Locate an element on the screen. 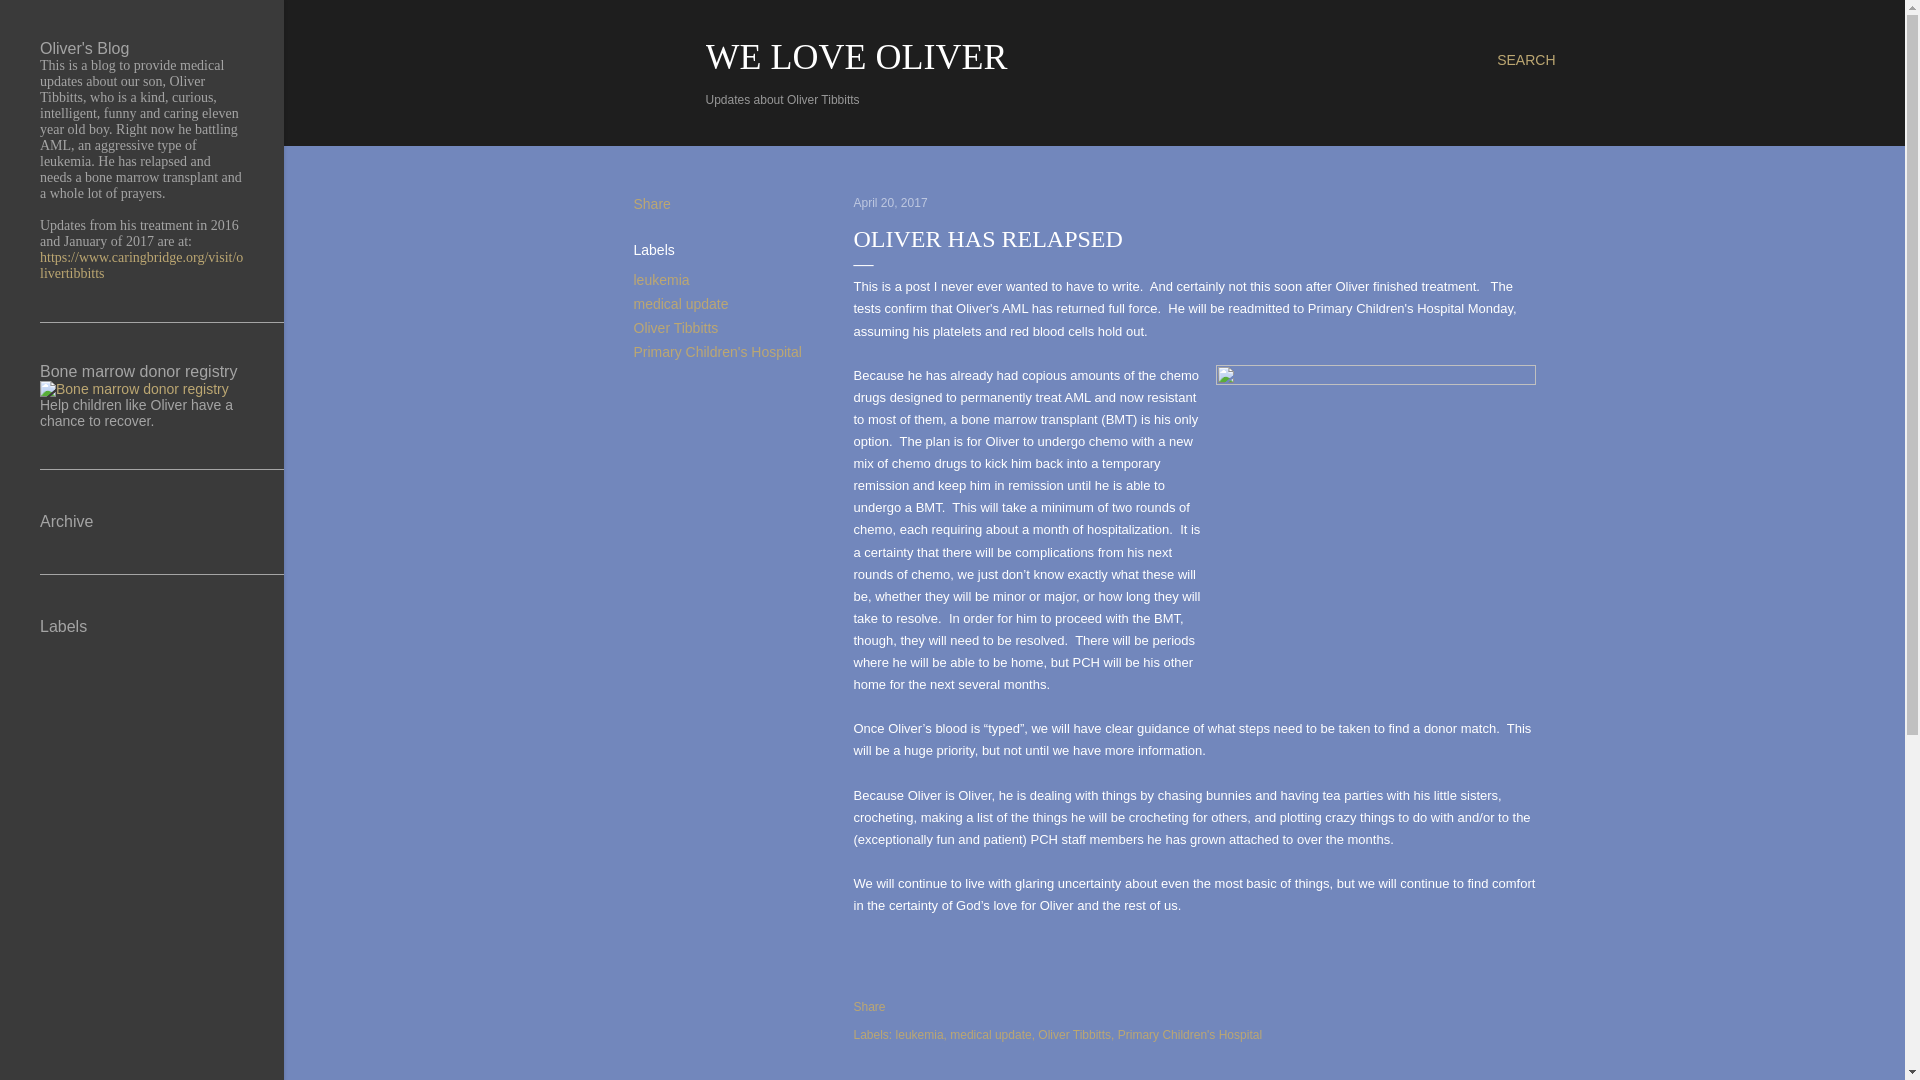 The image size is (1920, 1080). Share is located at coordinates (870, 1007).